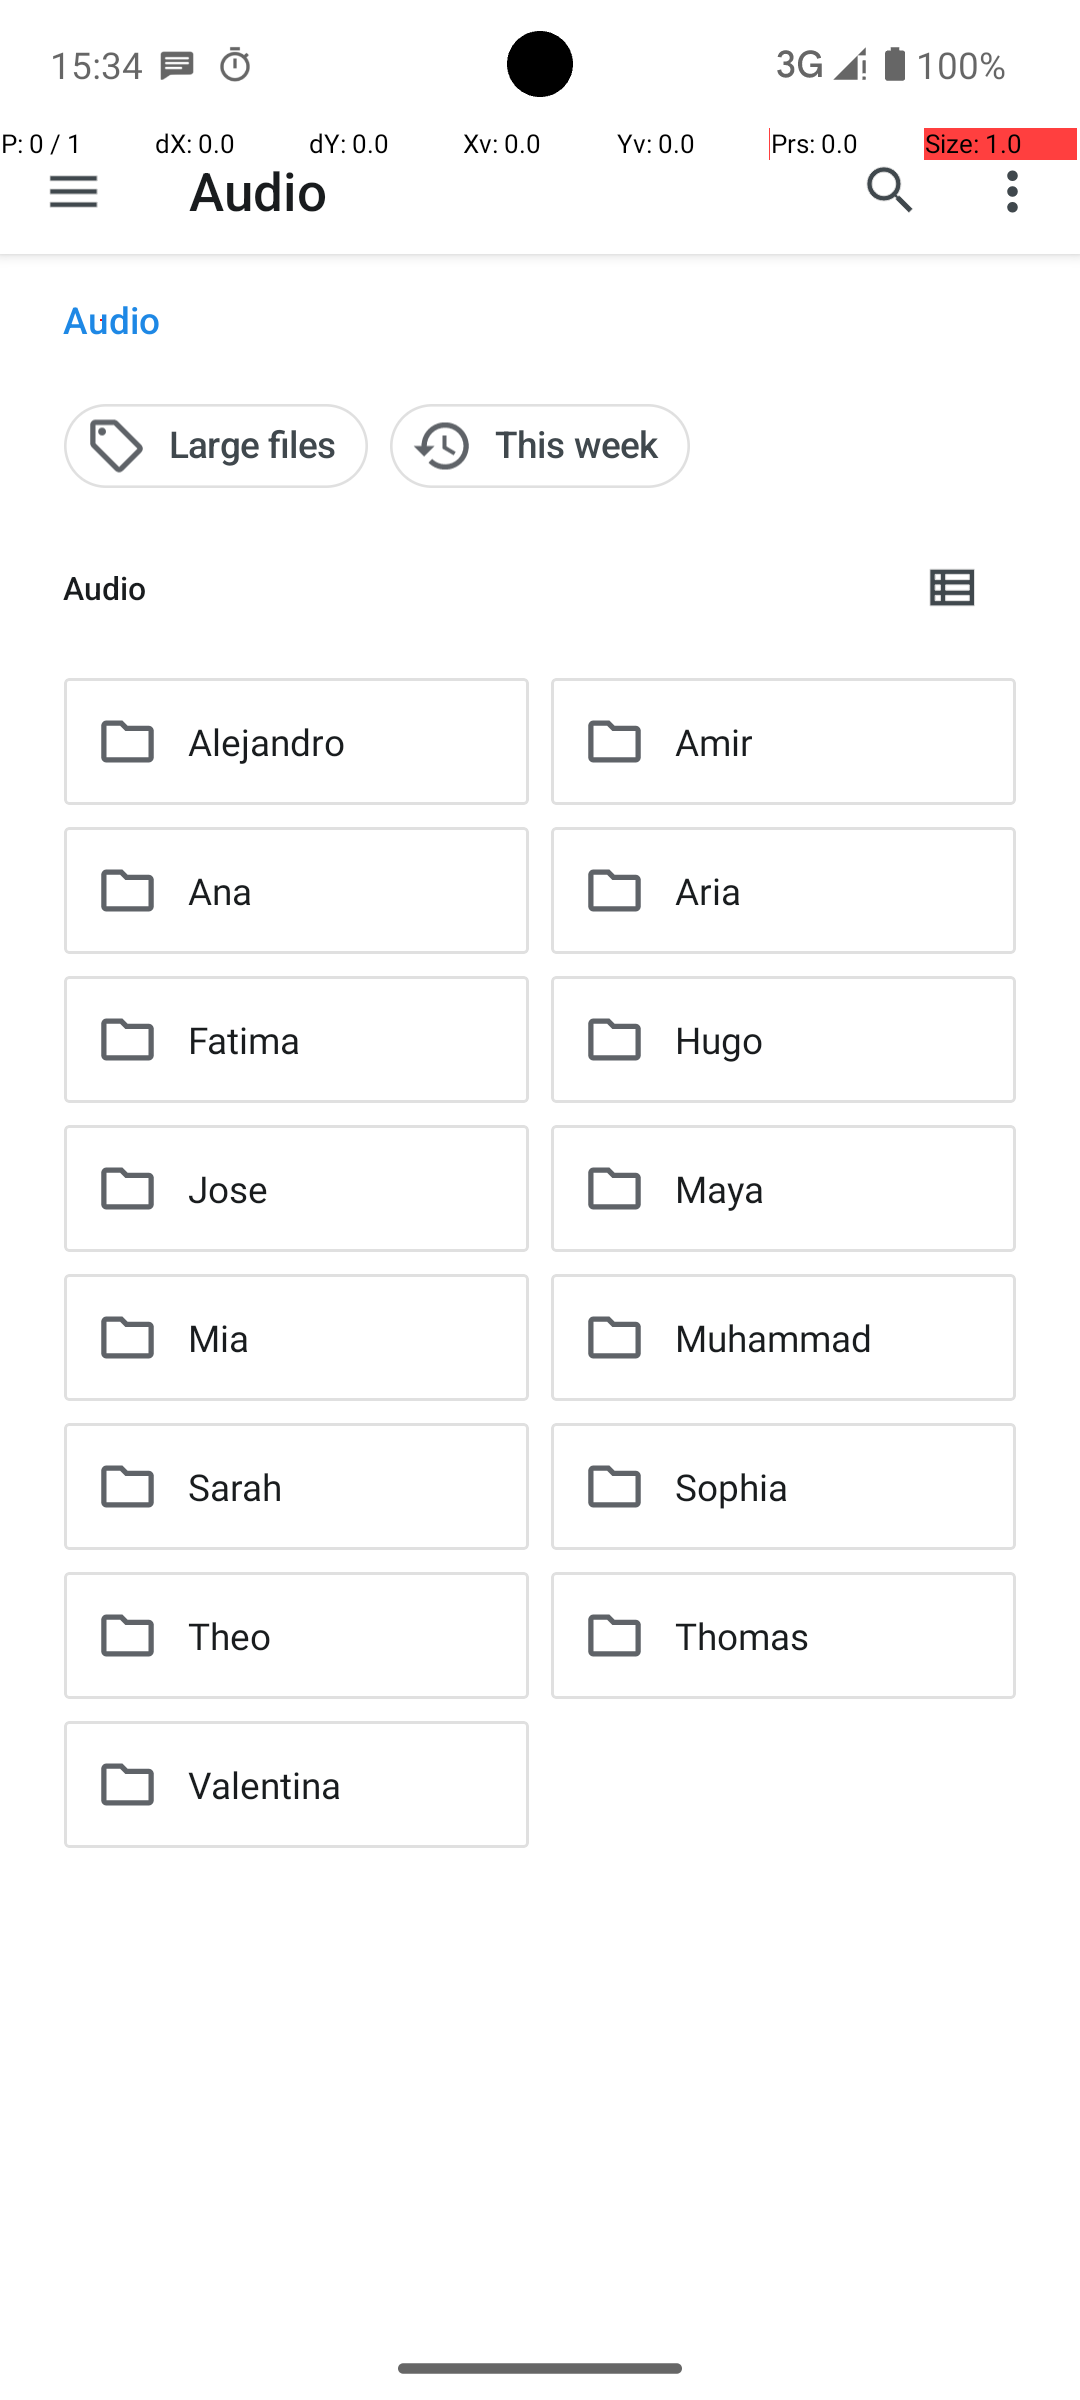  I want to click on Valentina, so click(265, 1784).